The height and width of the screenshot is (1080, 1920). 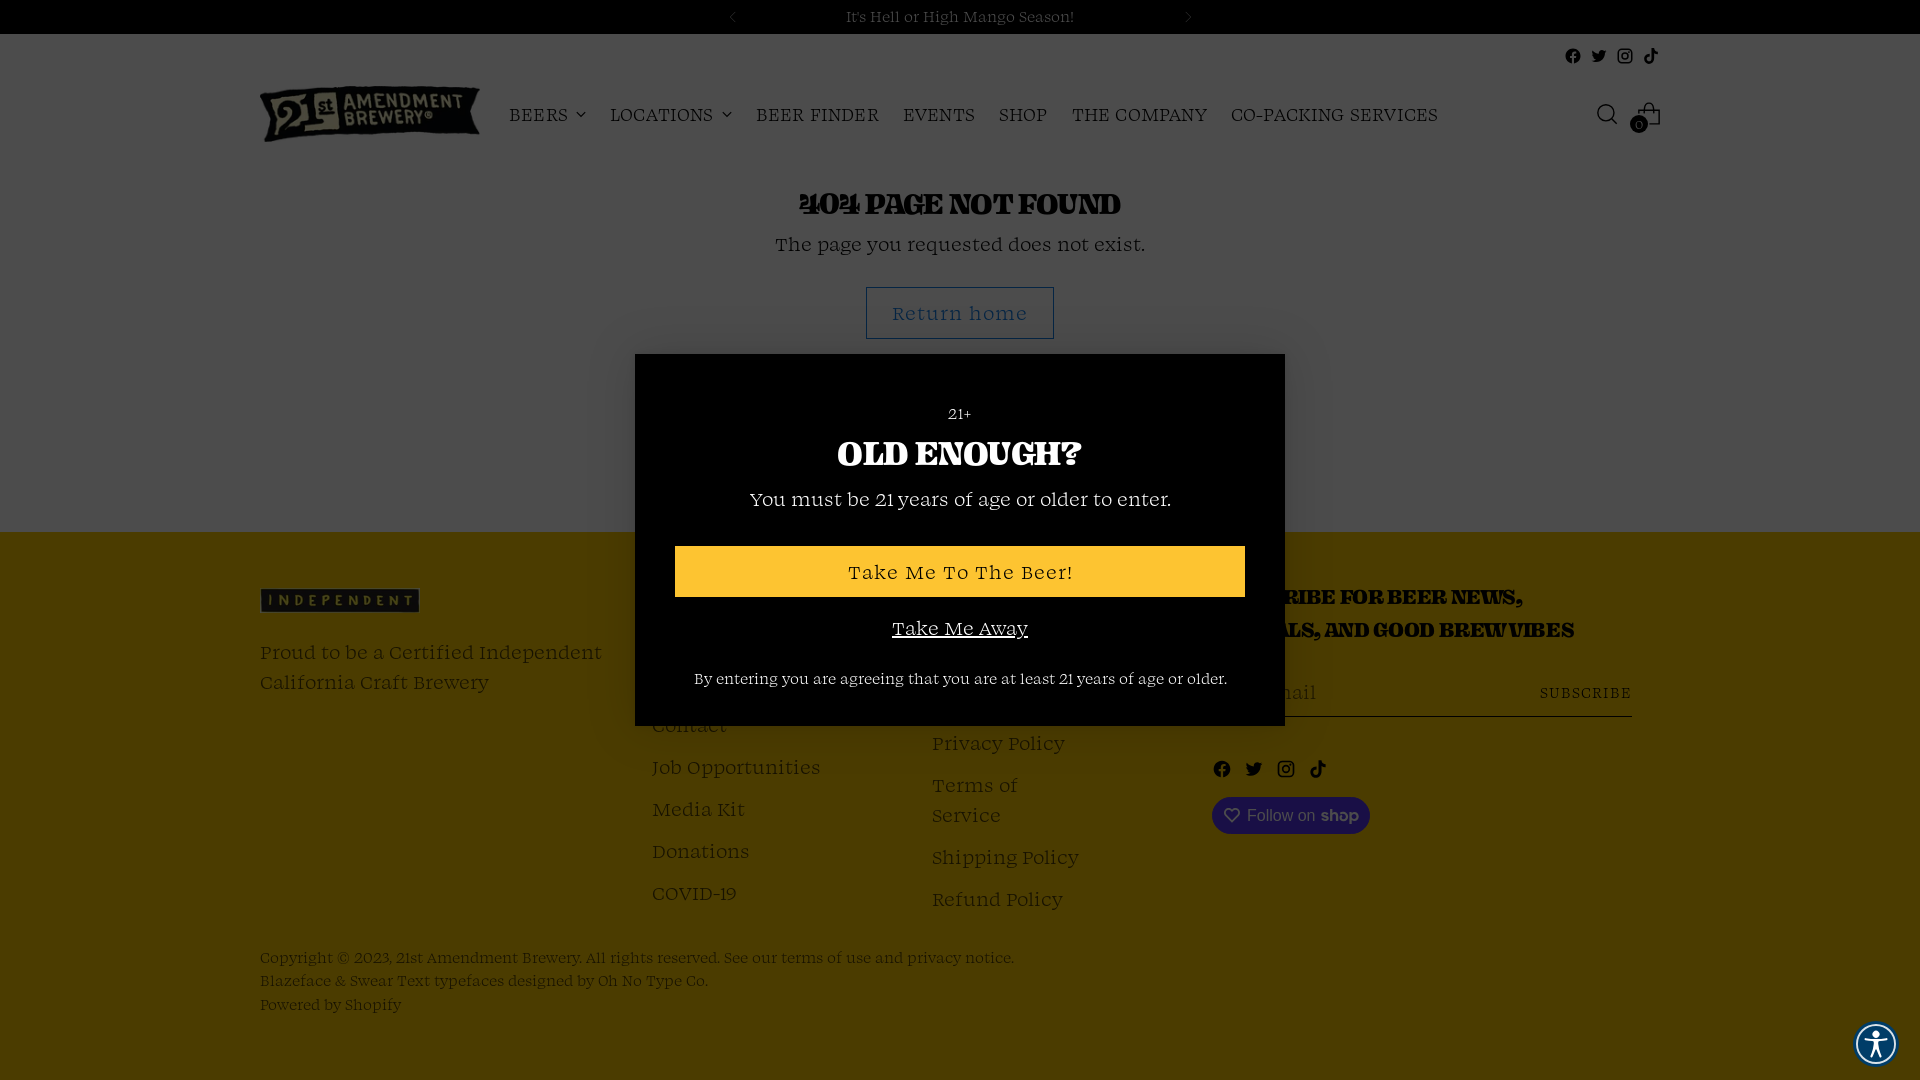 What do you see at coordinates (974, 800) in the screenshot?
I see `Terms of Service` at bounding box center [974, 800].